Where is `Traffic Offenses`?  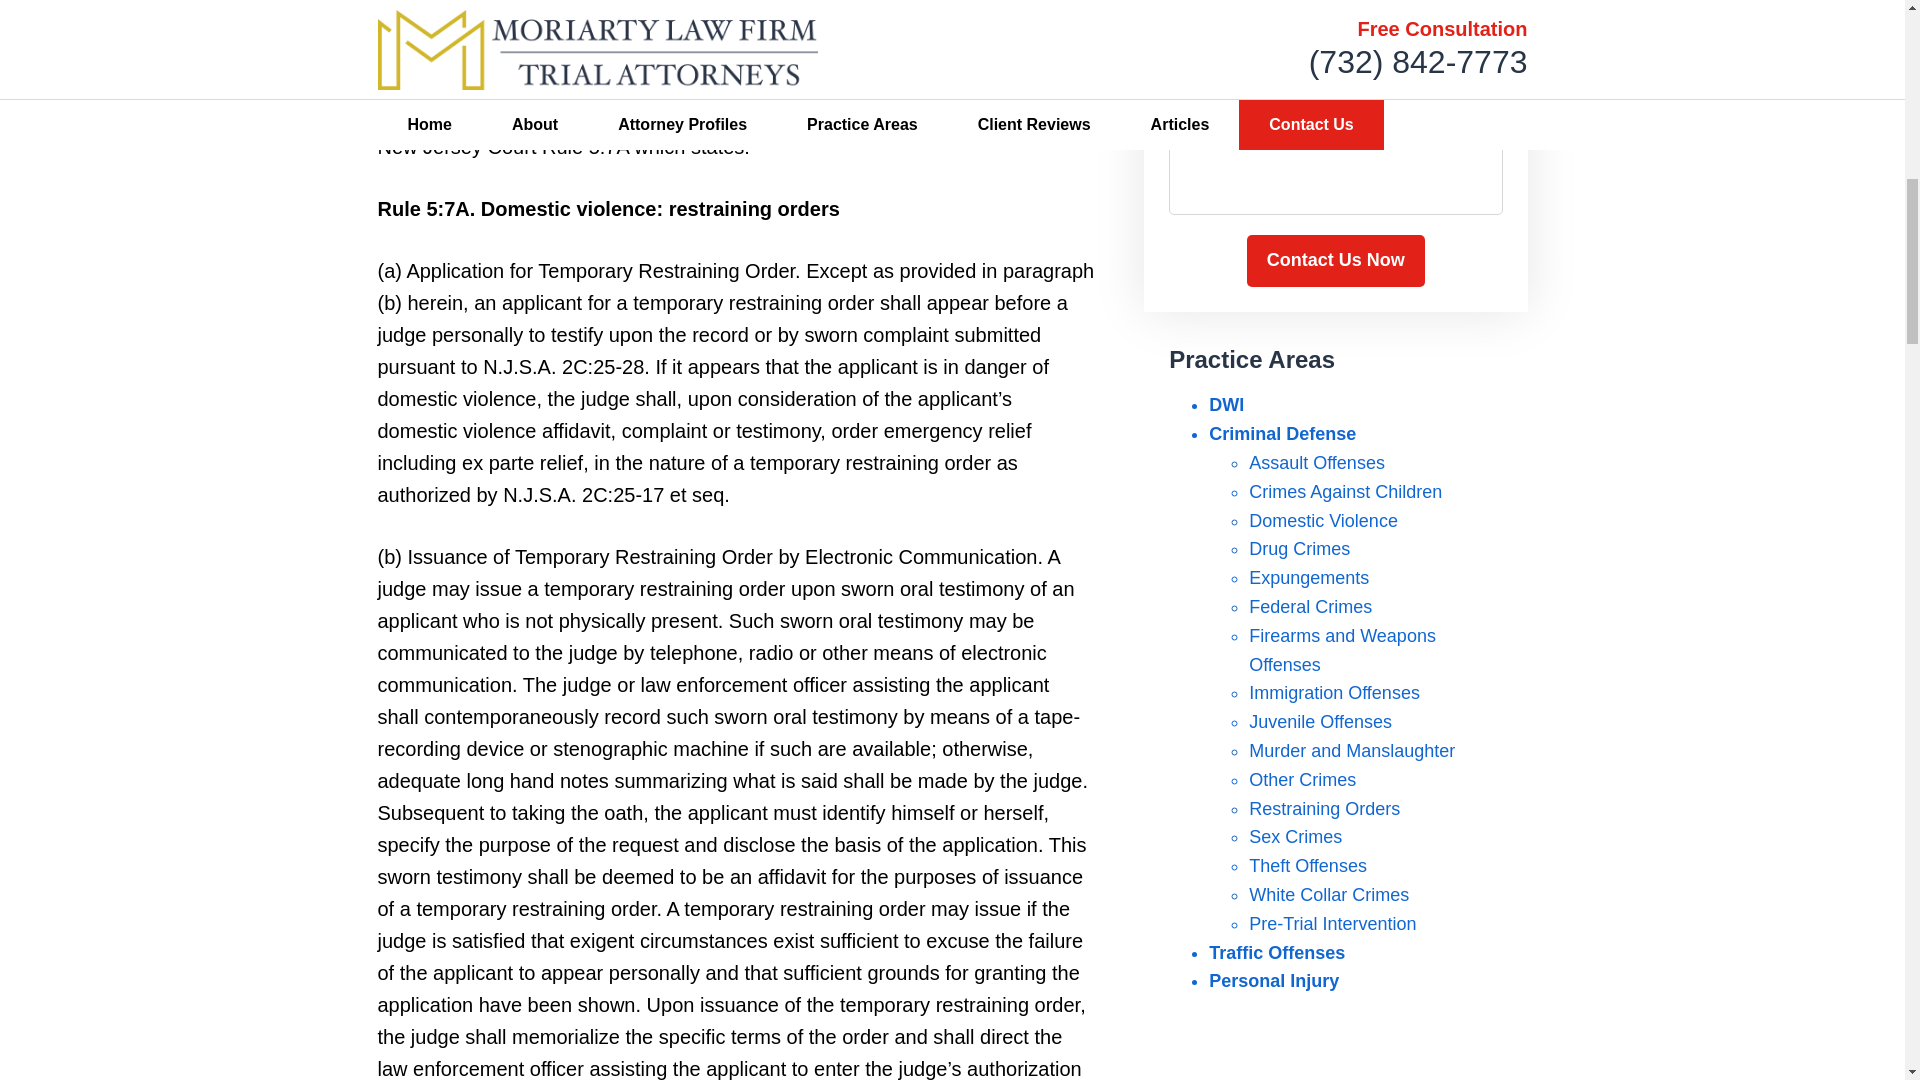
Traffic Offenses is located at coordinates (1277, 952).